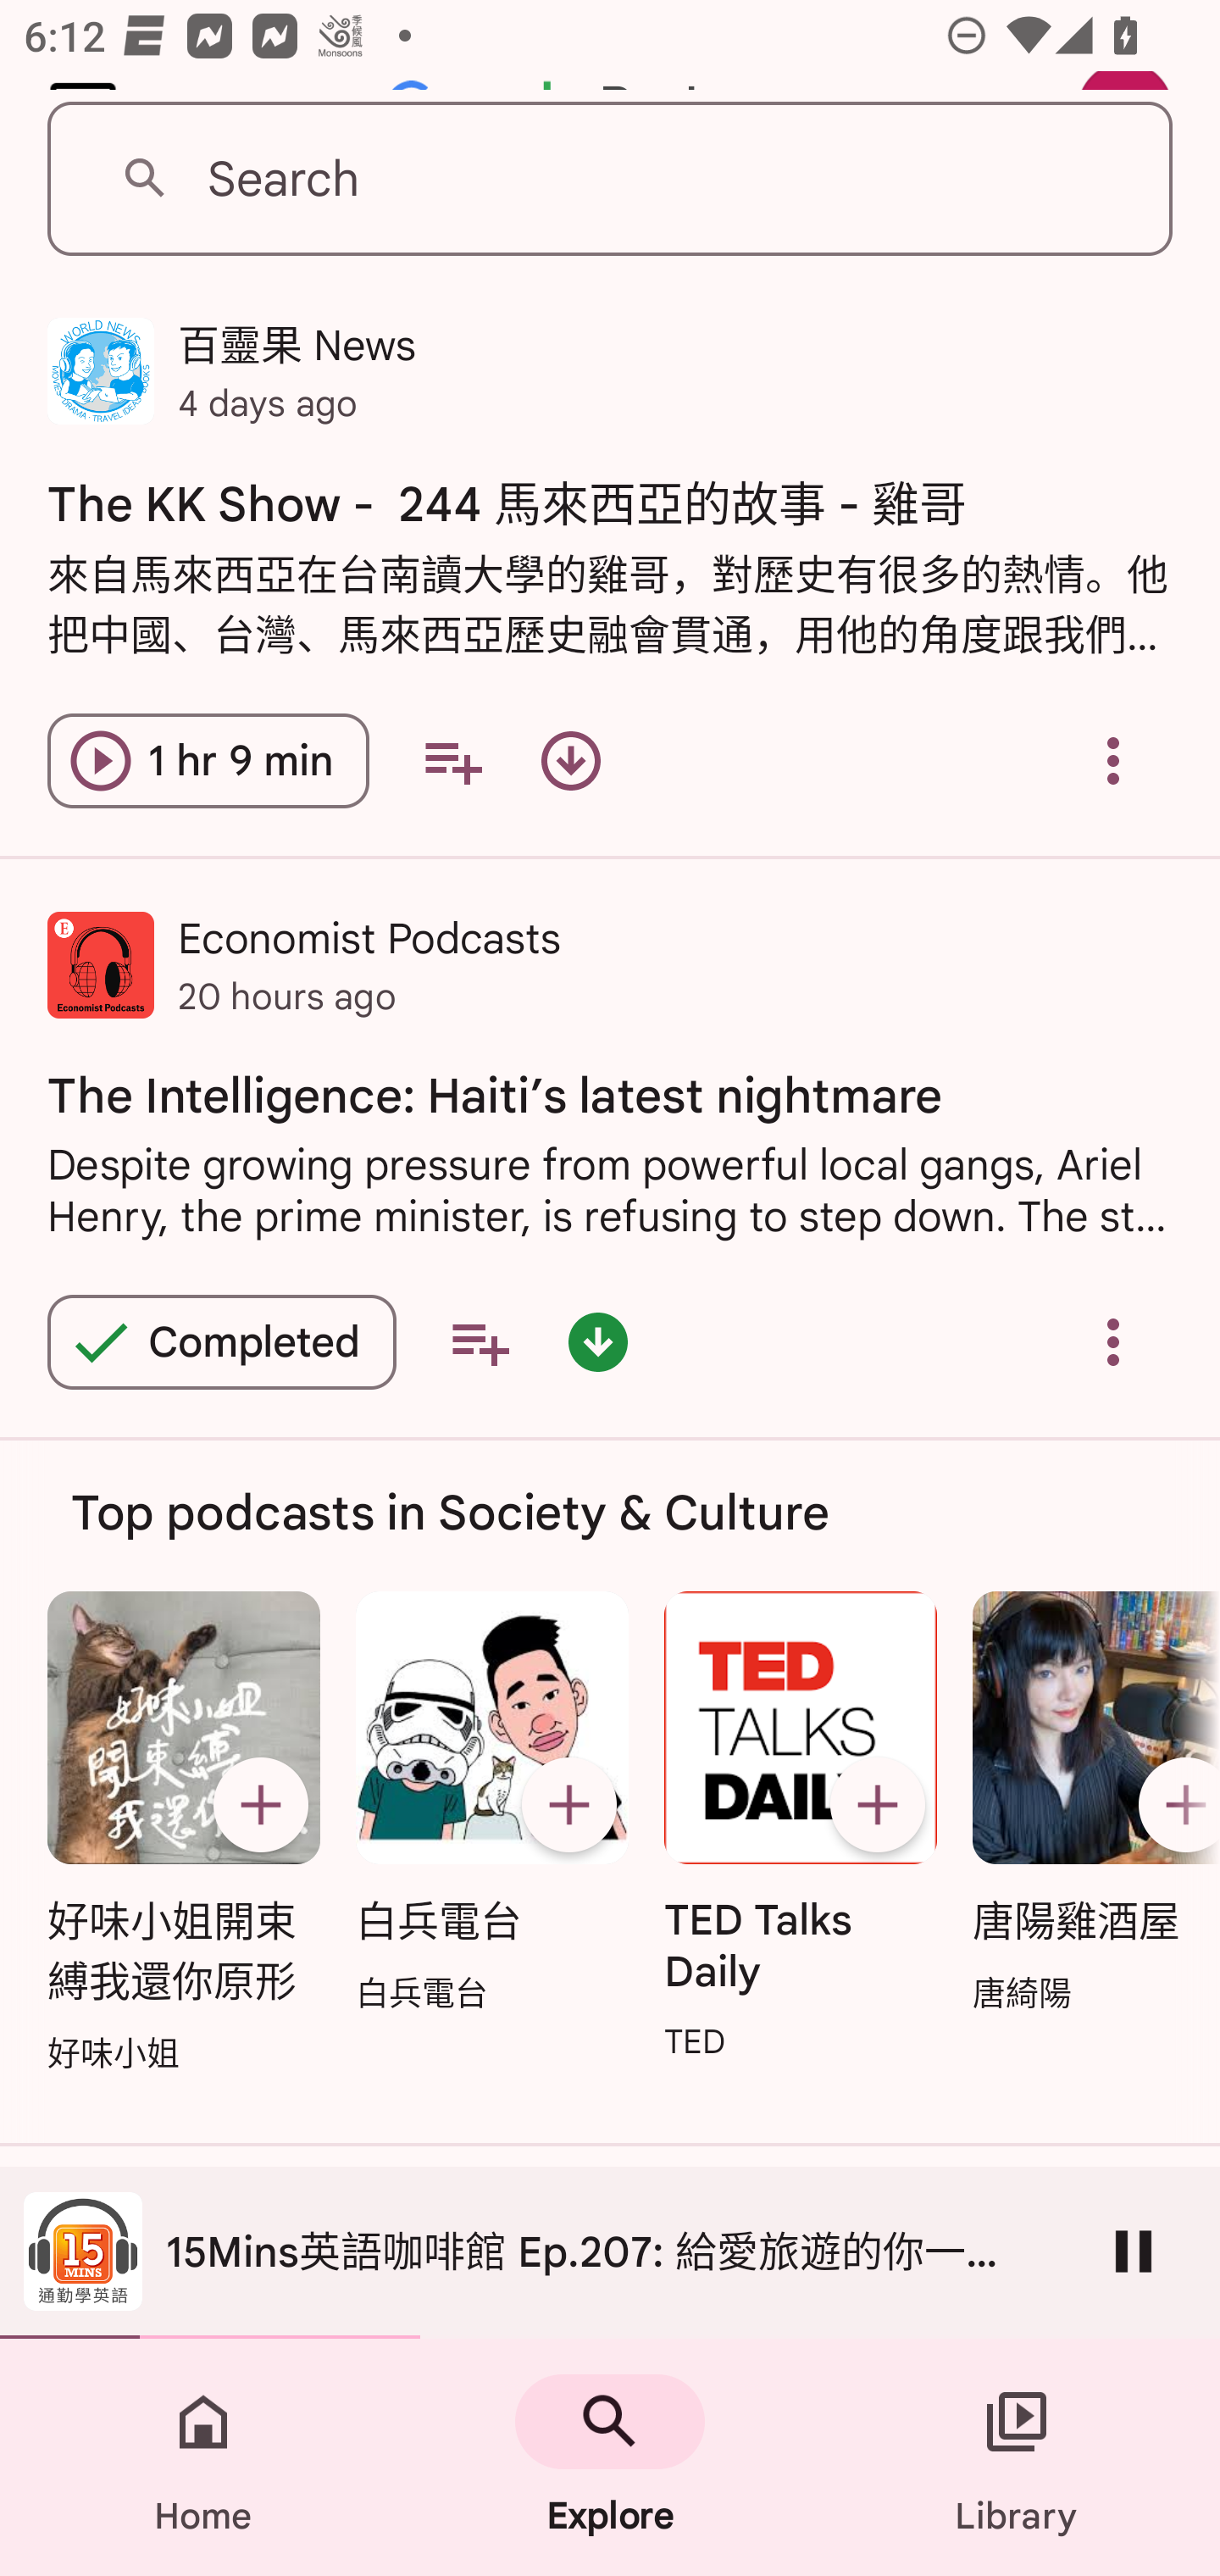 The height and width of the screenshot is (2576, 1220). Describe the element at coordinates (491, 1804) in the screenshot. I see `白兵電台 Subscribe 白兵電台 白兵電台` at that location.